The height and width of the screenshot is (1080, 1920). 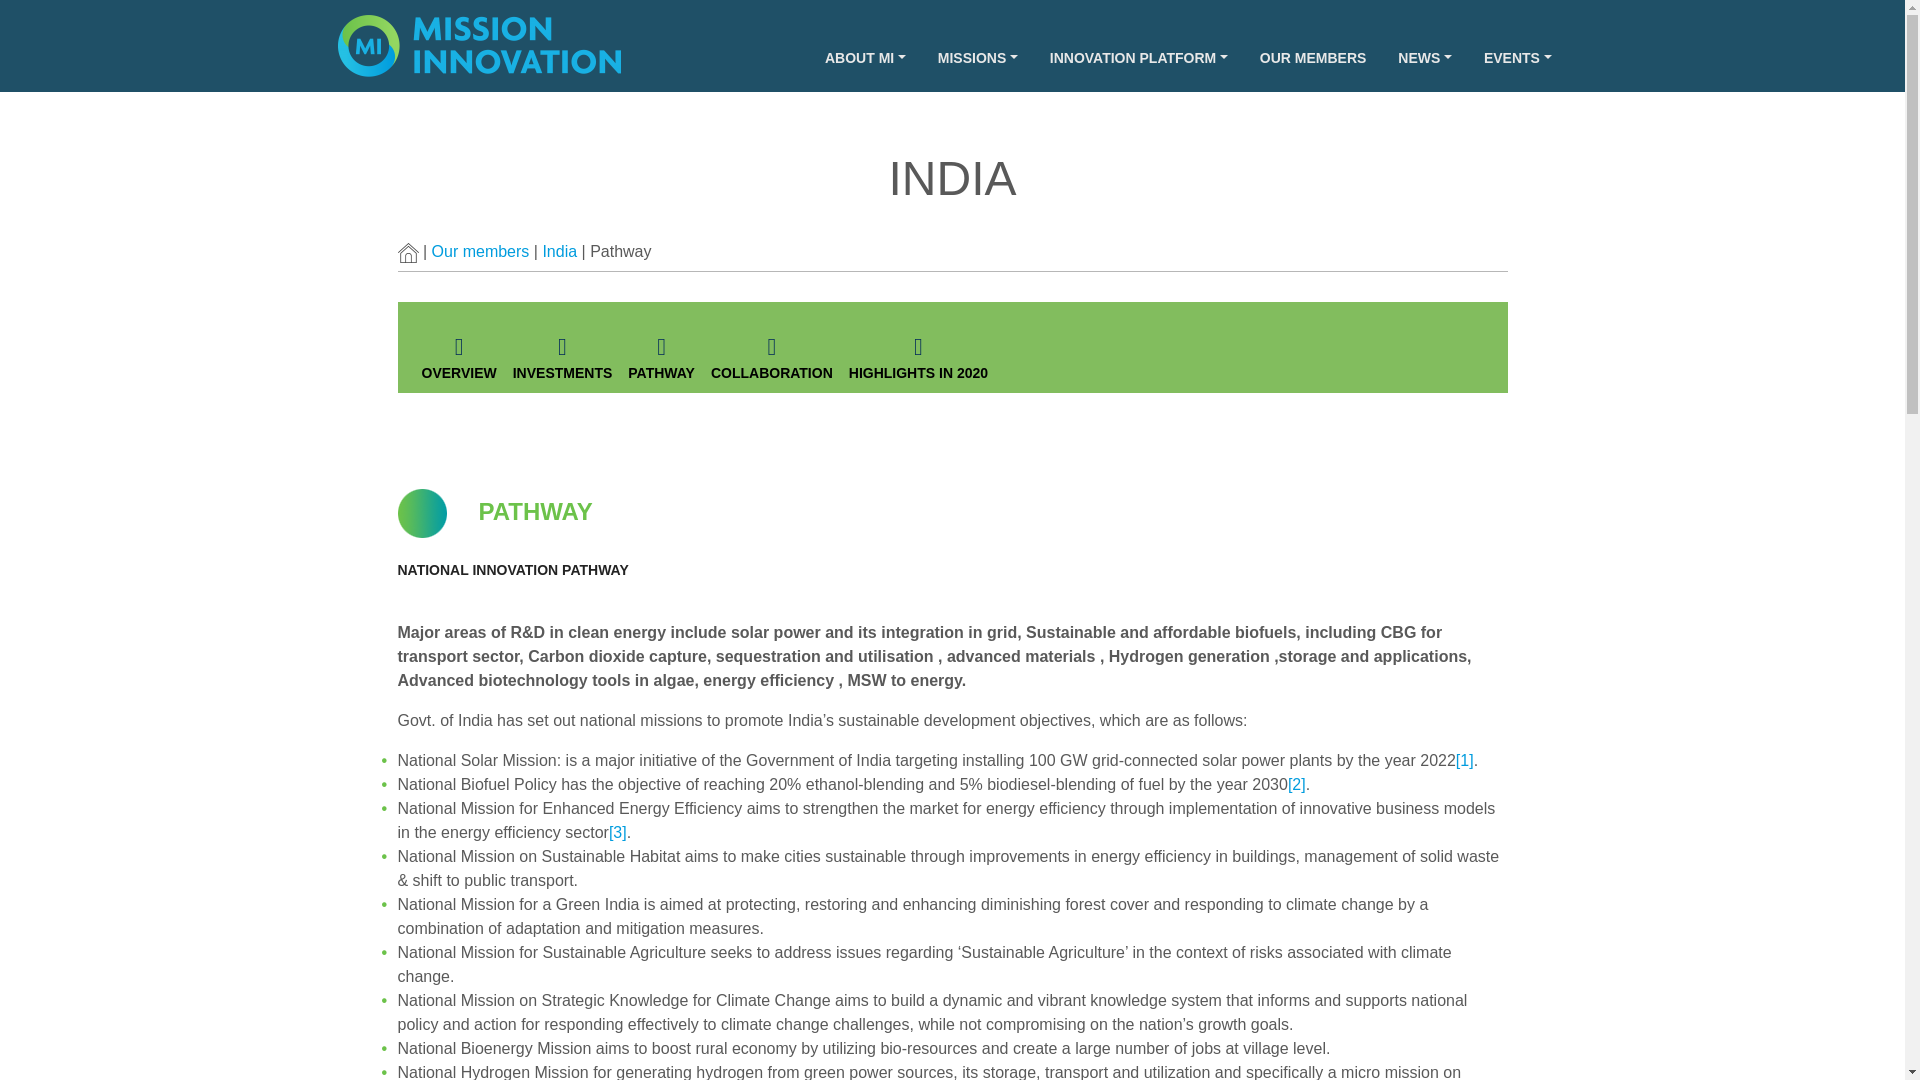 What do you see at coordinates (864, 58) in the screenshot?
I see `About MI` at bounding box center [864, 58].